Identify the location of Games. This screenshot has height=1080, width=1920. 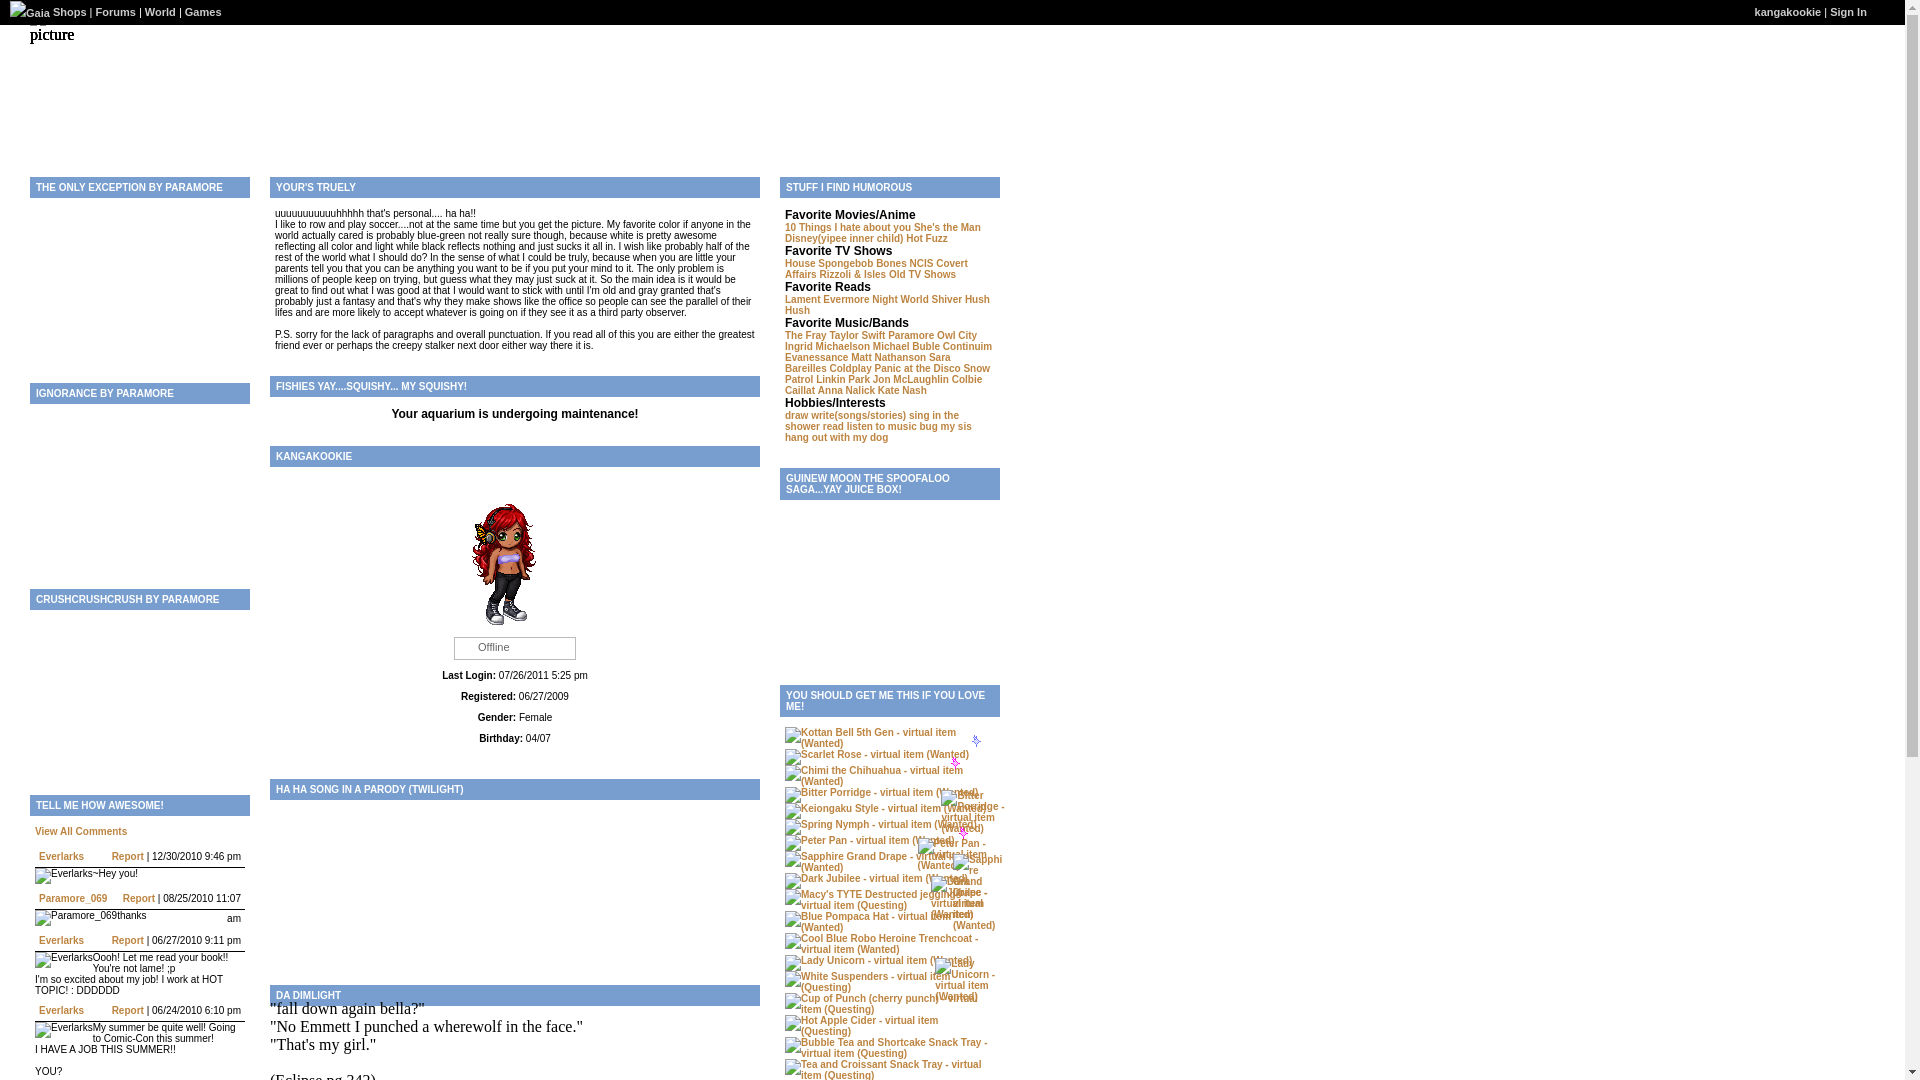
(203, 12).